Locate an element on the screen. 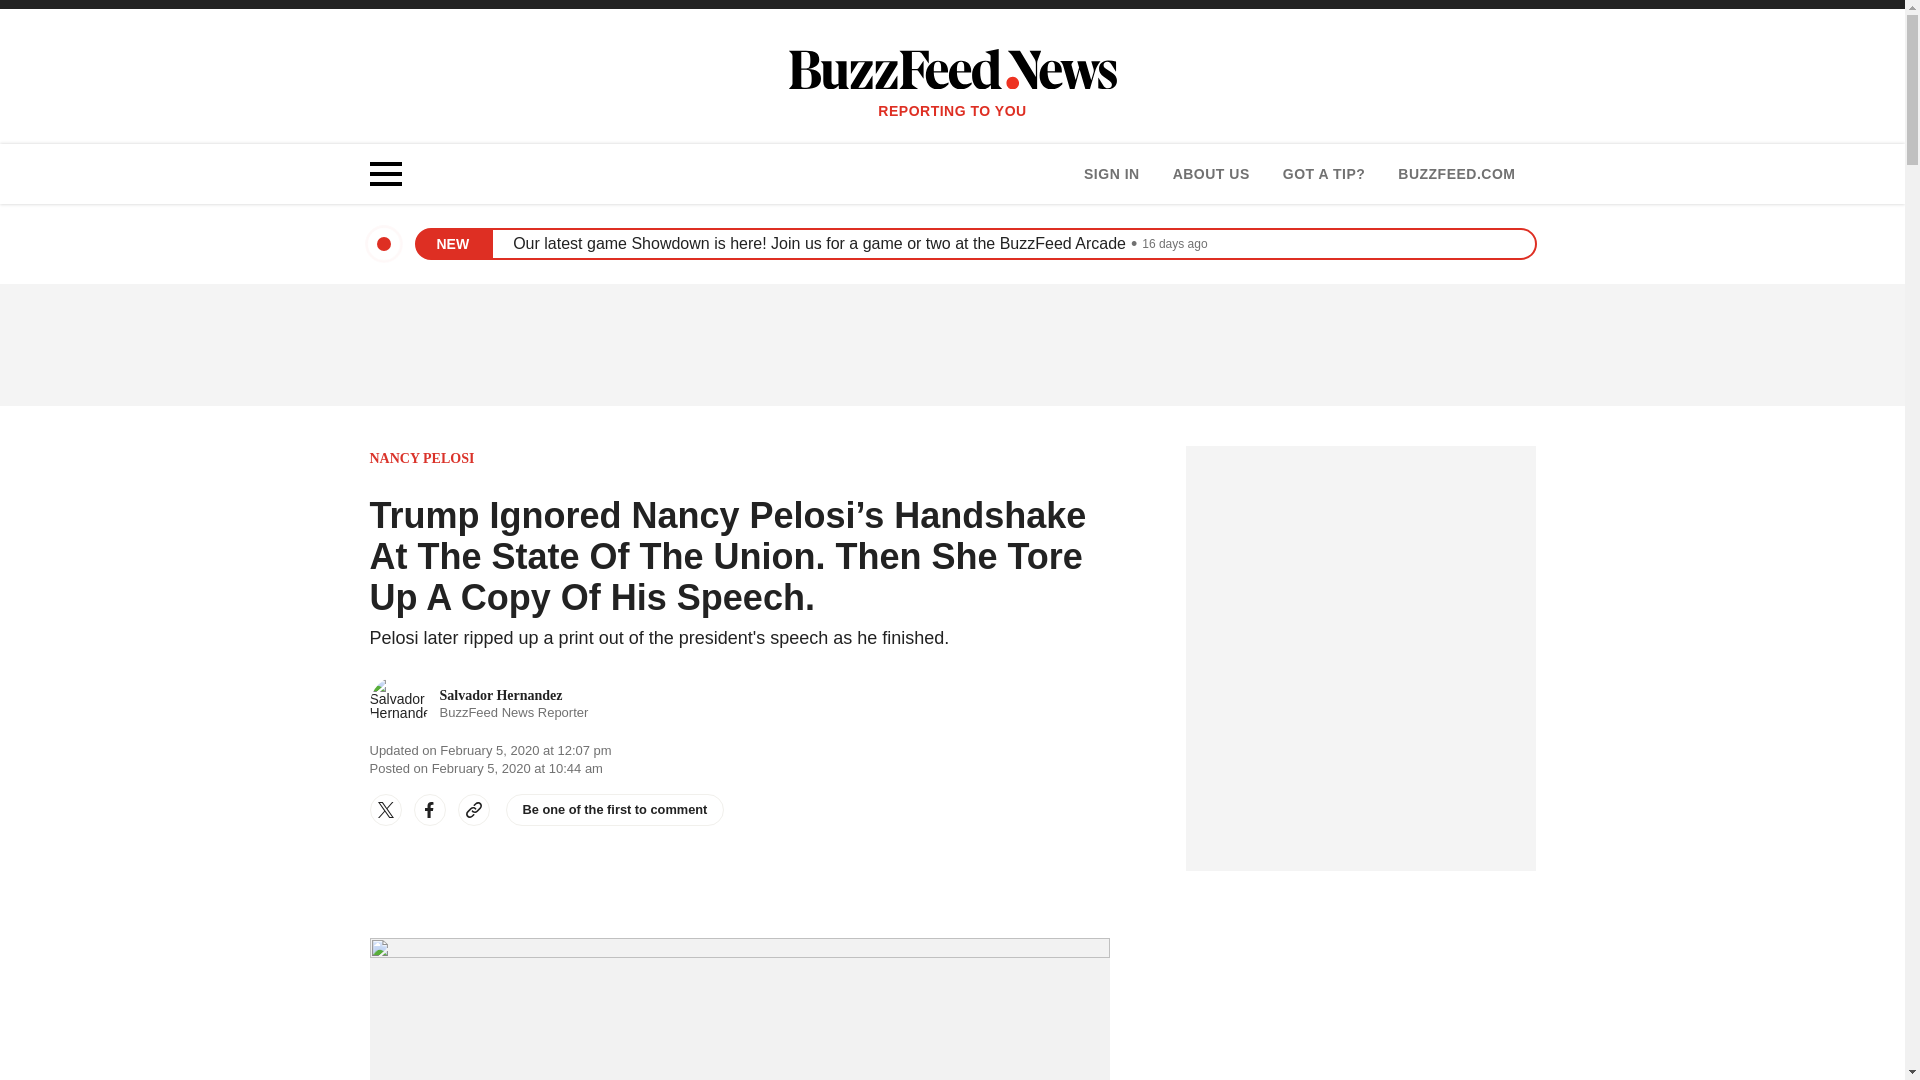 The width and height of the screenshot is (1920, 1080). ABOUT US is located at coordinates (480, 705).